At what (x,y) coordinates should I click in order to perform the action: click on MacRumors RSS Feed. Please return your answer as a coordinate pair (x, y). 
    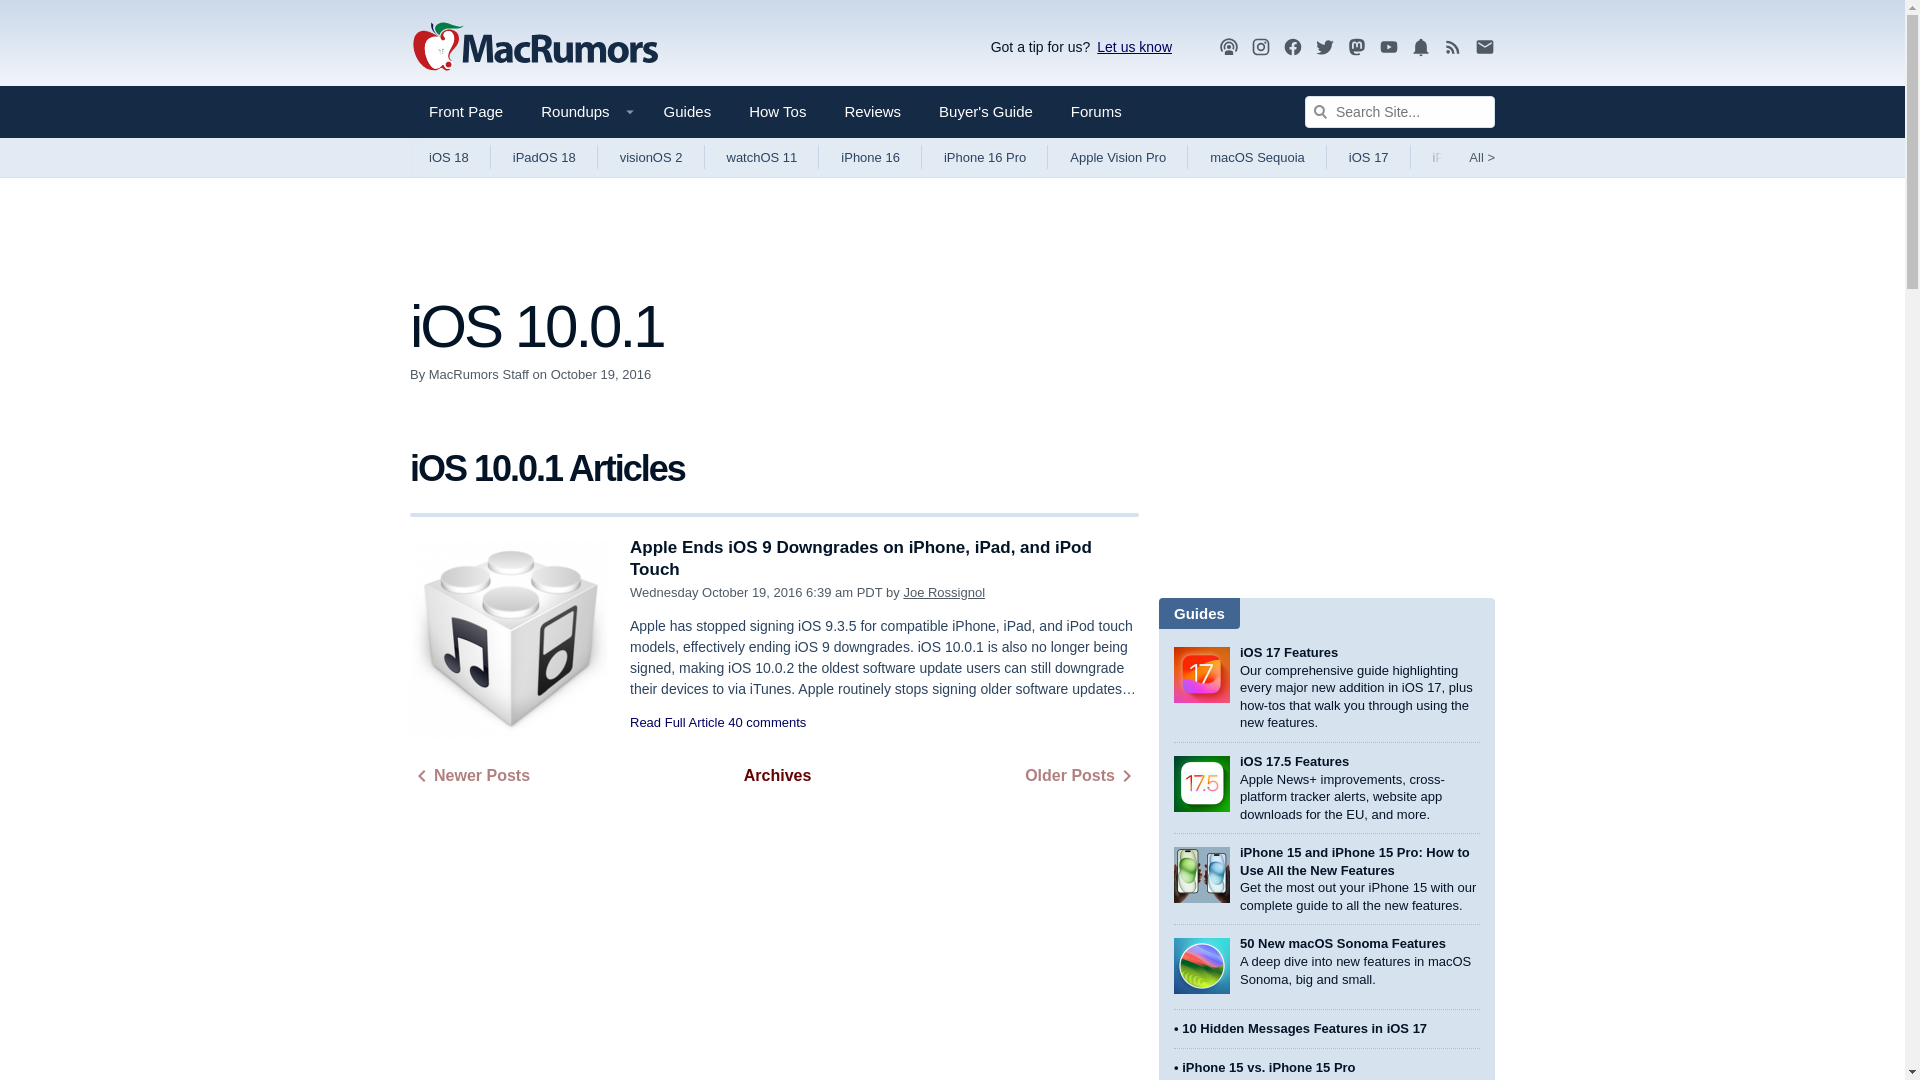
    Looking at the image, I should click on (1453, 47).